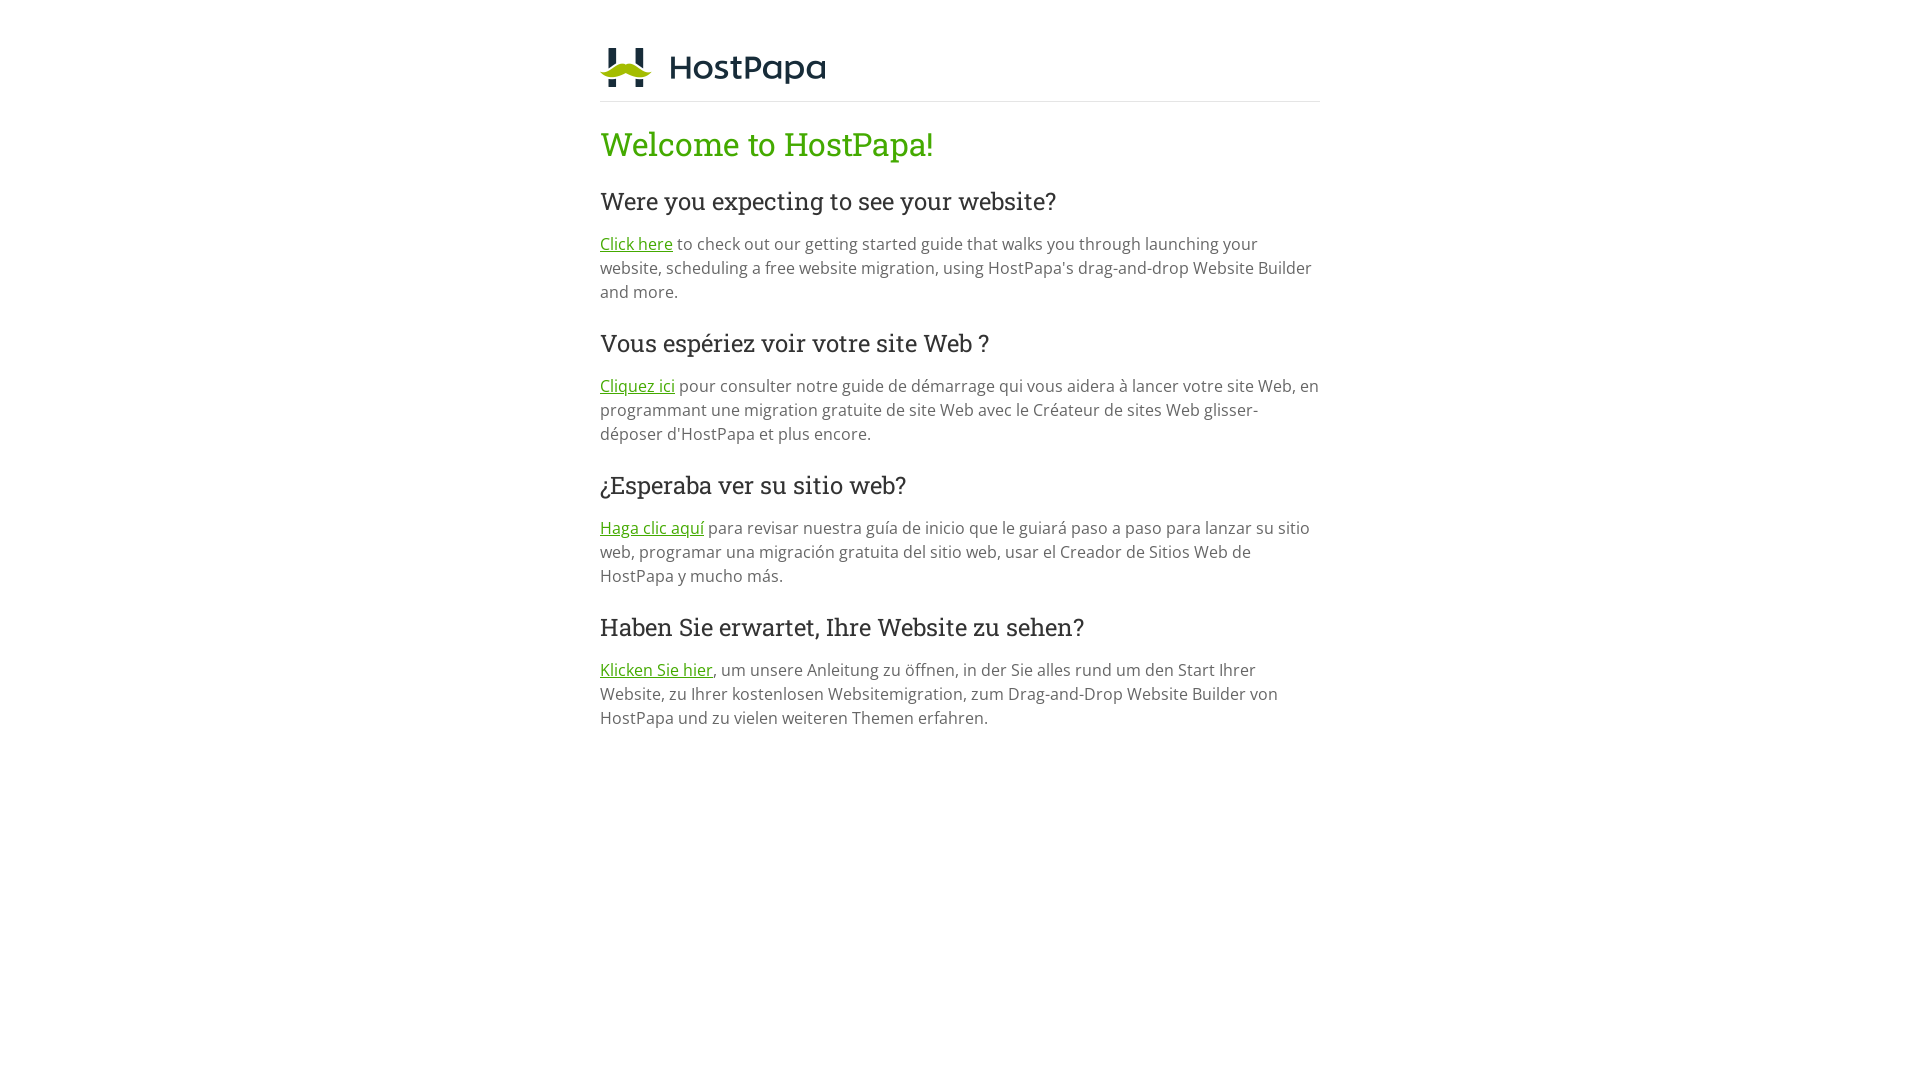 The width and height of the screenshot is (1920, 1080). Describe the element at coordinates (656, 670) in the screenshot. I see `Klicken Sie hier` at that location.